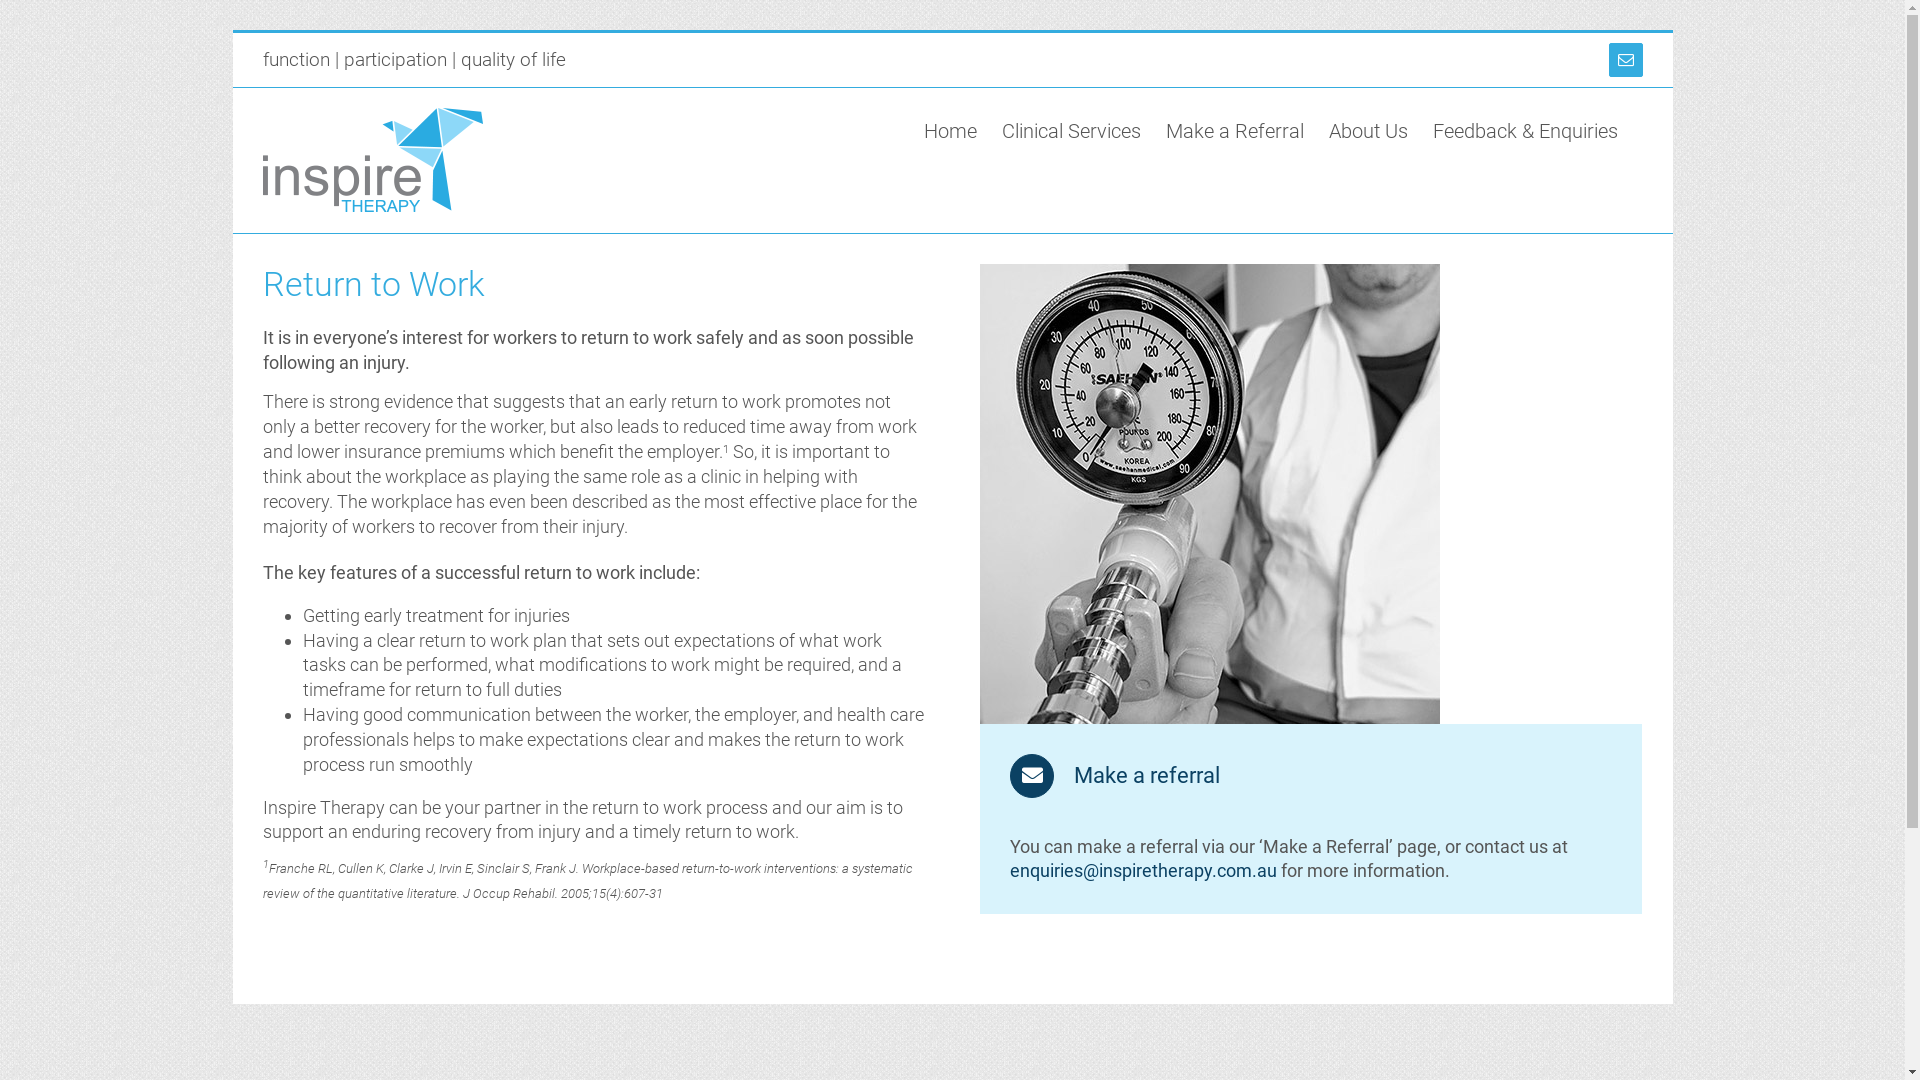 This screenshot has height=1080, width=1920. I want to click on About Us, so click(1368, 130).